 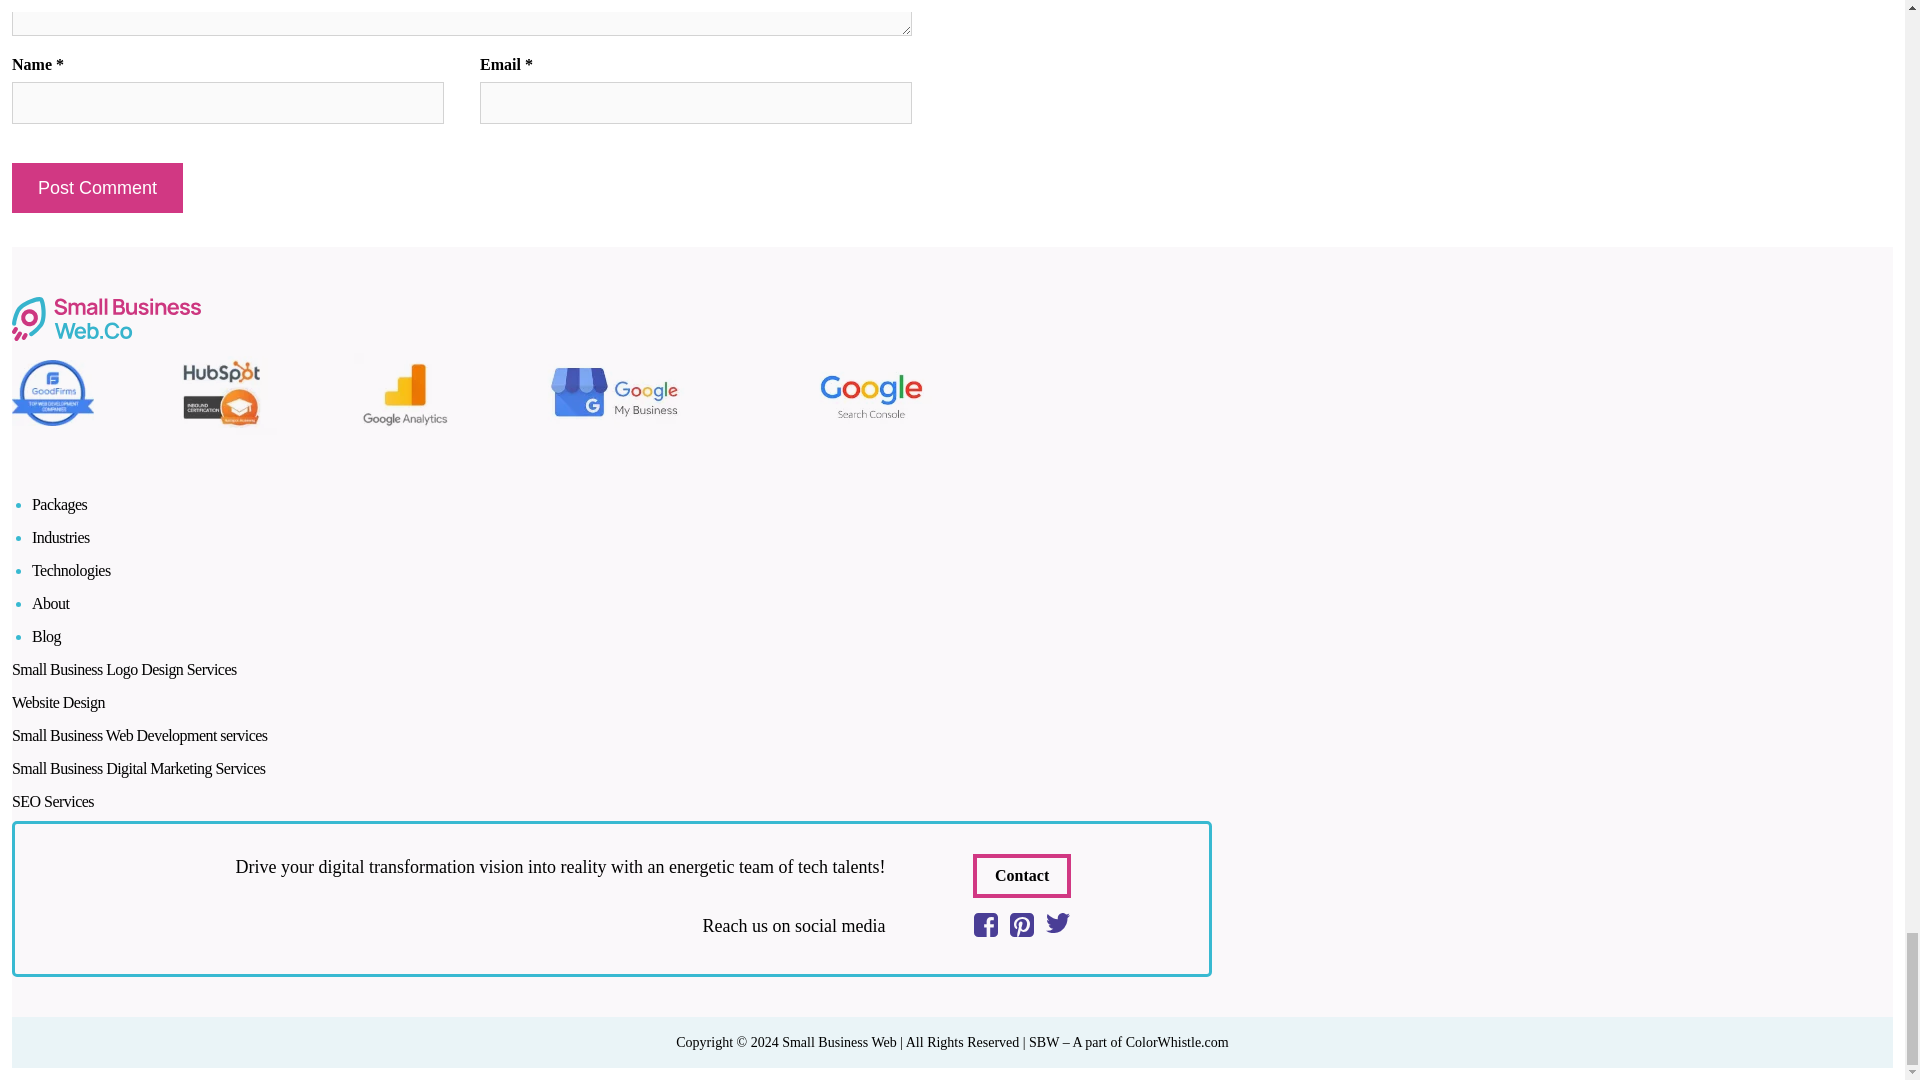 I want to click on twitter, so click(x=1058, y=922).